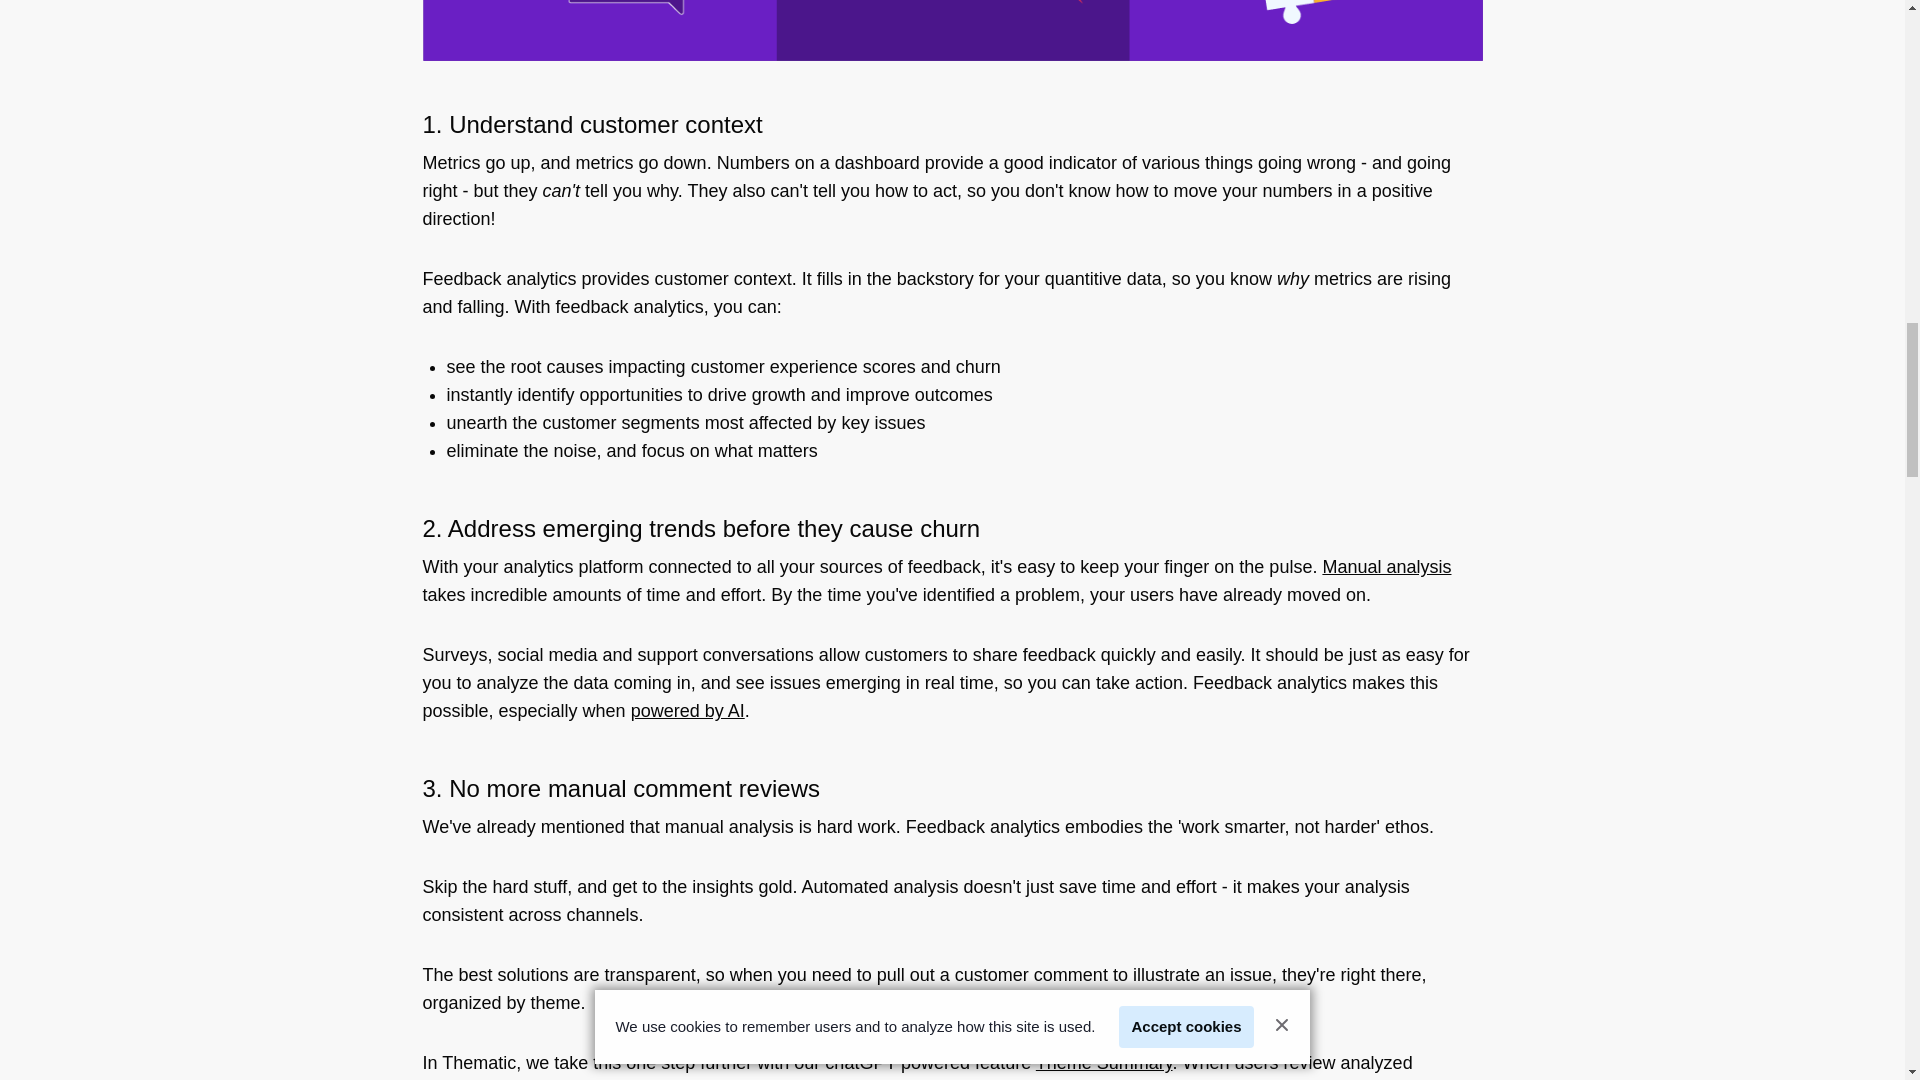 This screenshot has width=1920, height=1080. Describe the element at coordinates (688, 710) in the screenshot. I see `powered by AI` at that location.